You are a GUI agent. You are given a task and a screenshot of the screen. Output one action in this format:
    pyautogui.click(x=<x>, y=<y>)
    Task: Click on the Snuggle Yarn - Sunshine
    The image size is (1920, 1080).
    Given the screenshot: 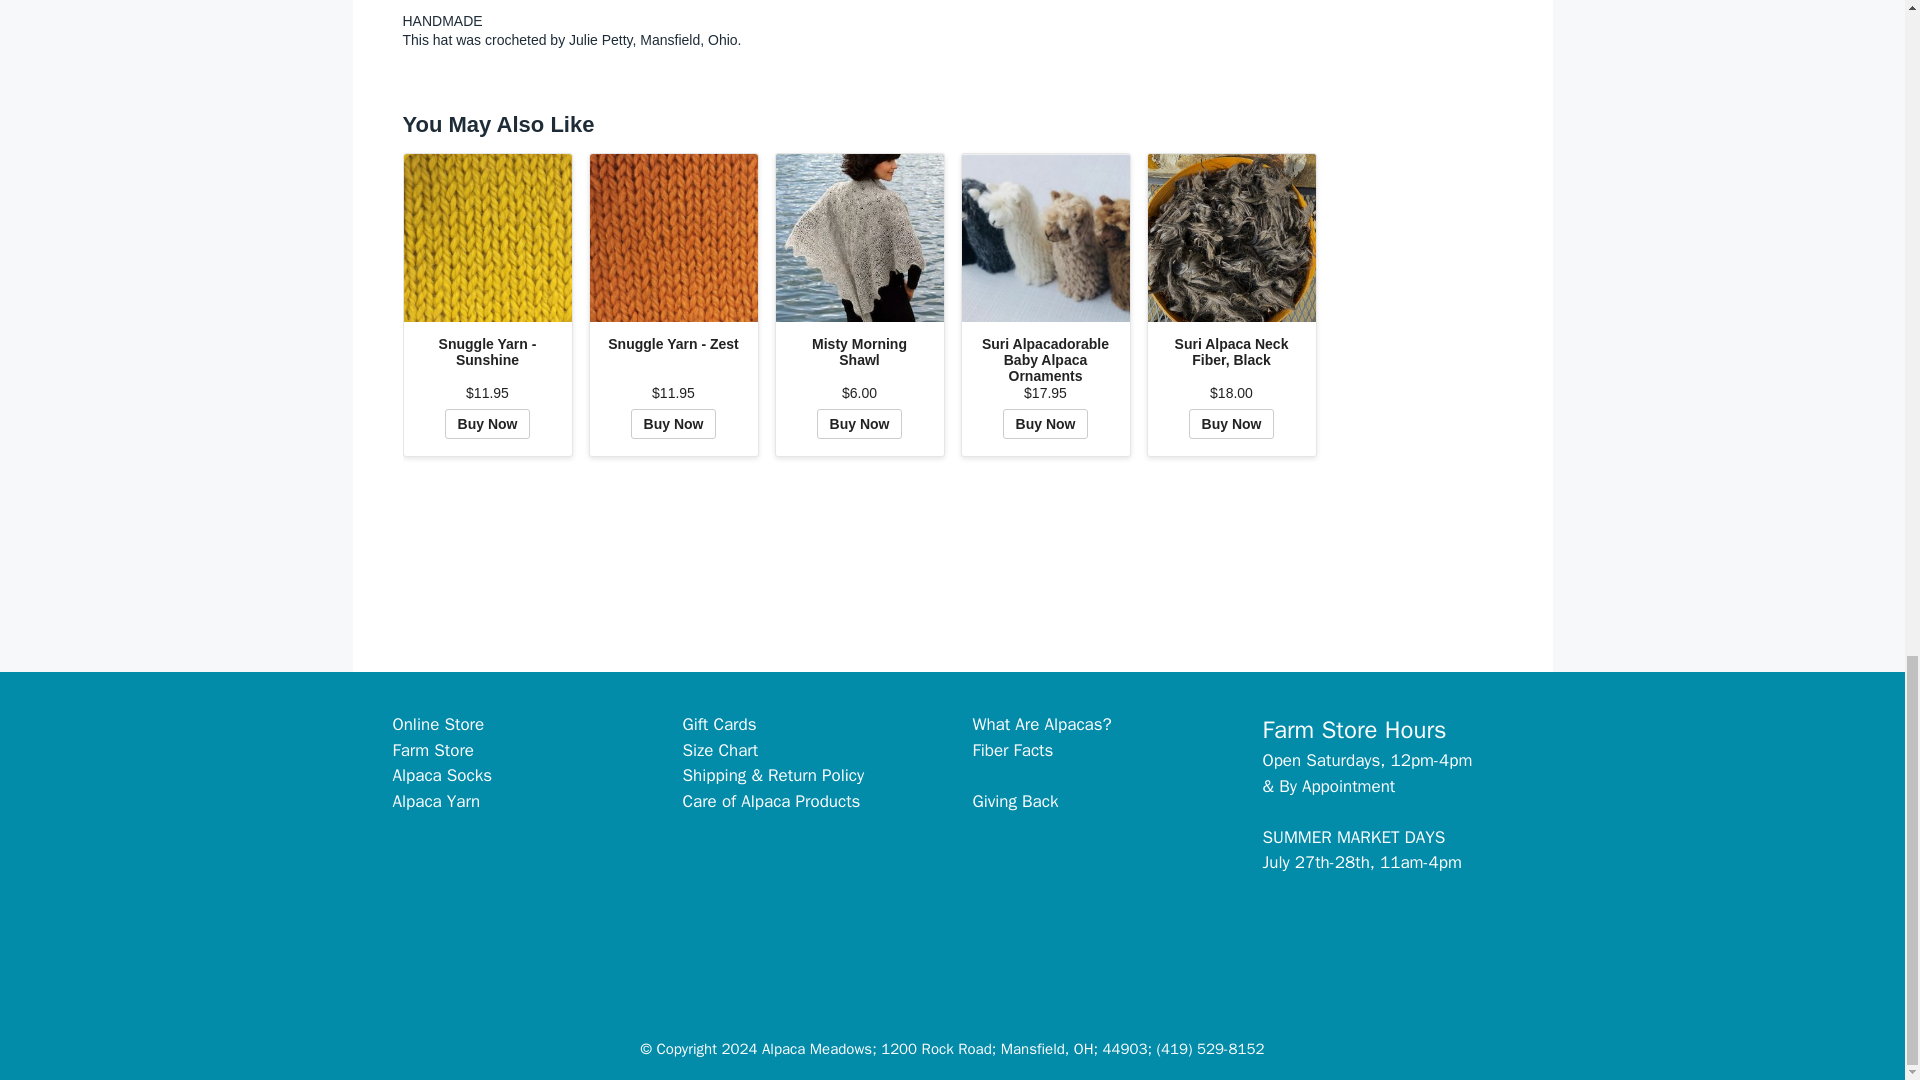 What is the action you would take?
    pyautogui.click(x=488, y=238)
    